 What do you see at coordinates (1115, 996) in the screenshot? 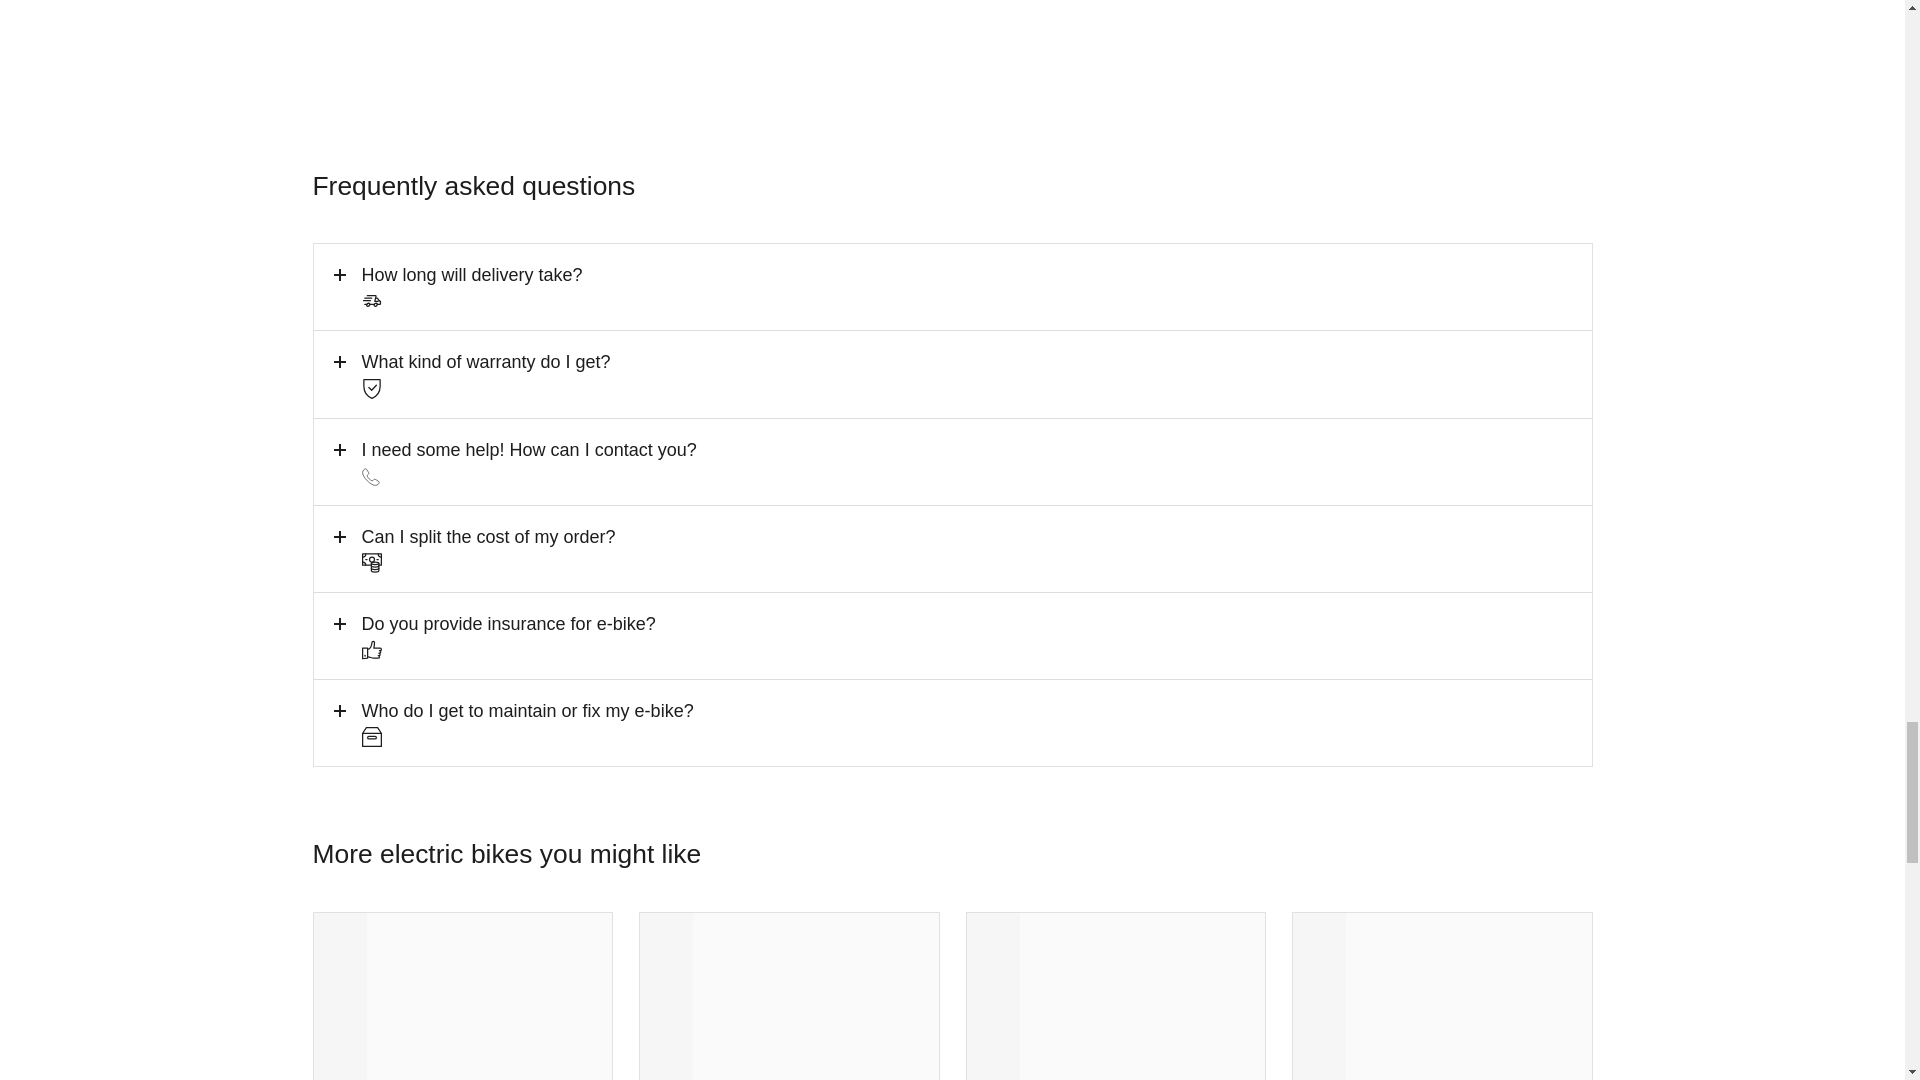
I see `Long-range electric bikes` at bounding box center [1115, 996].